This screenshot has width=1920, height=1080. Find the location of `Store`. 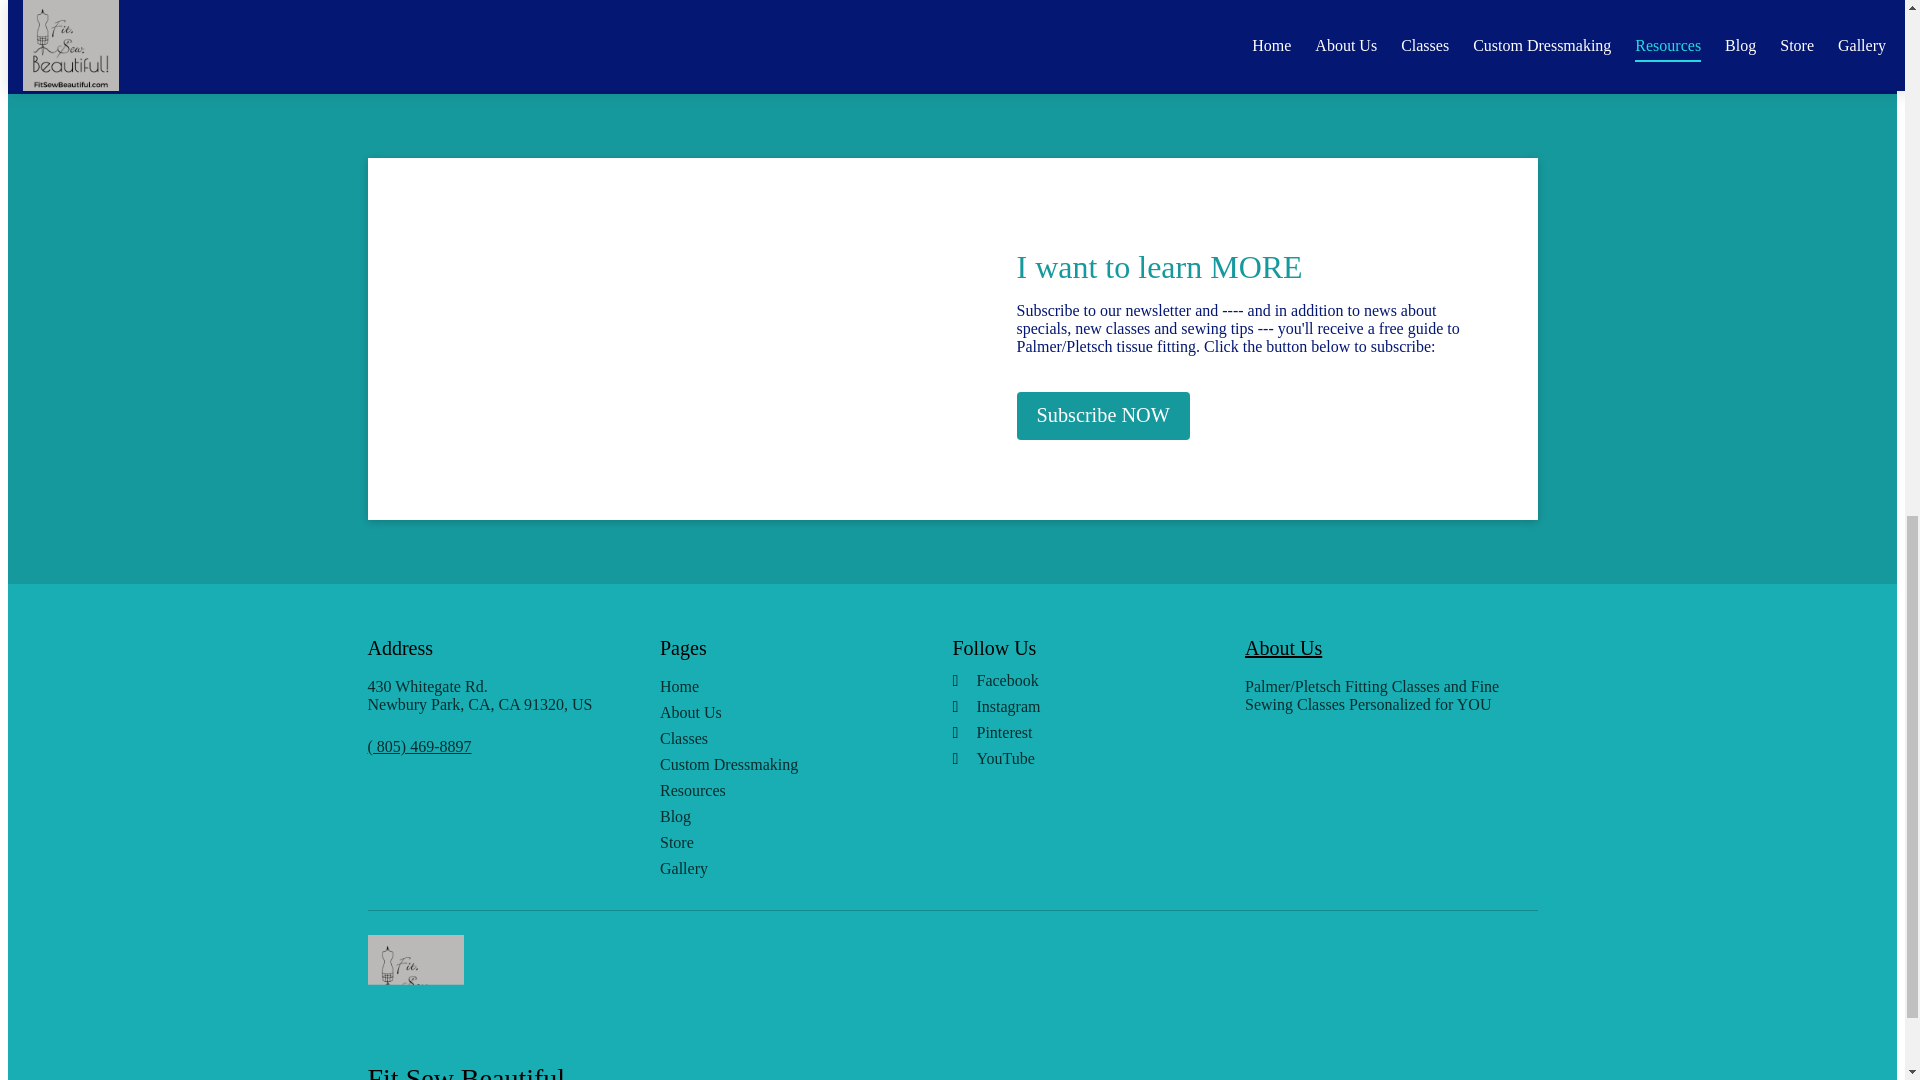

Store is located at coordinates (786, 842).